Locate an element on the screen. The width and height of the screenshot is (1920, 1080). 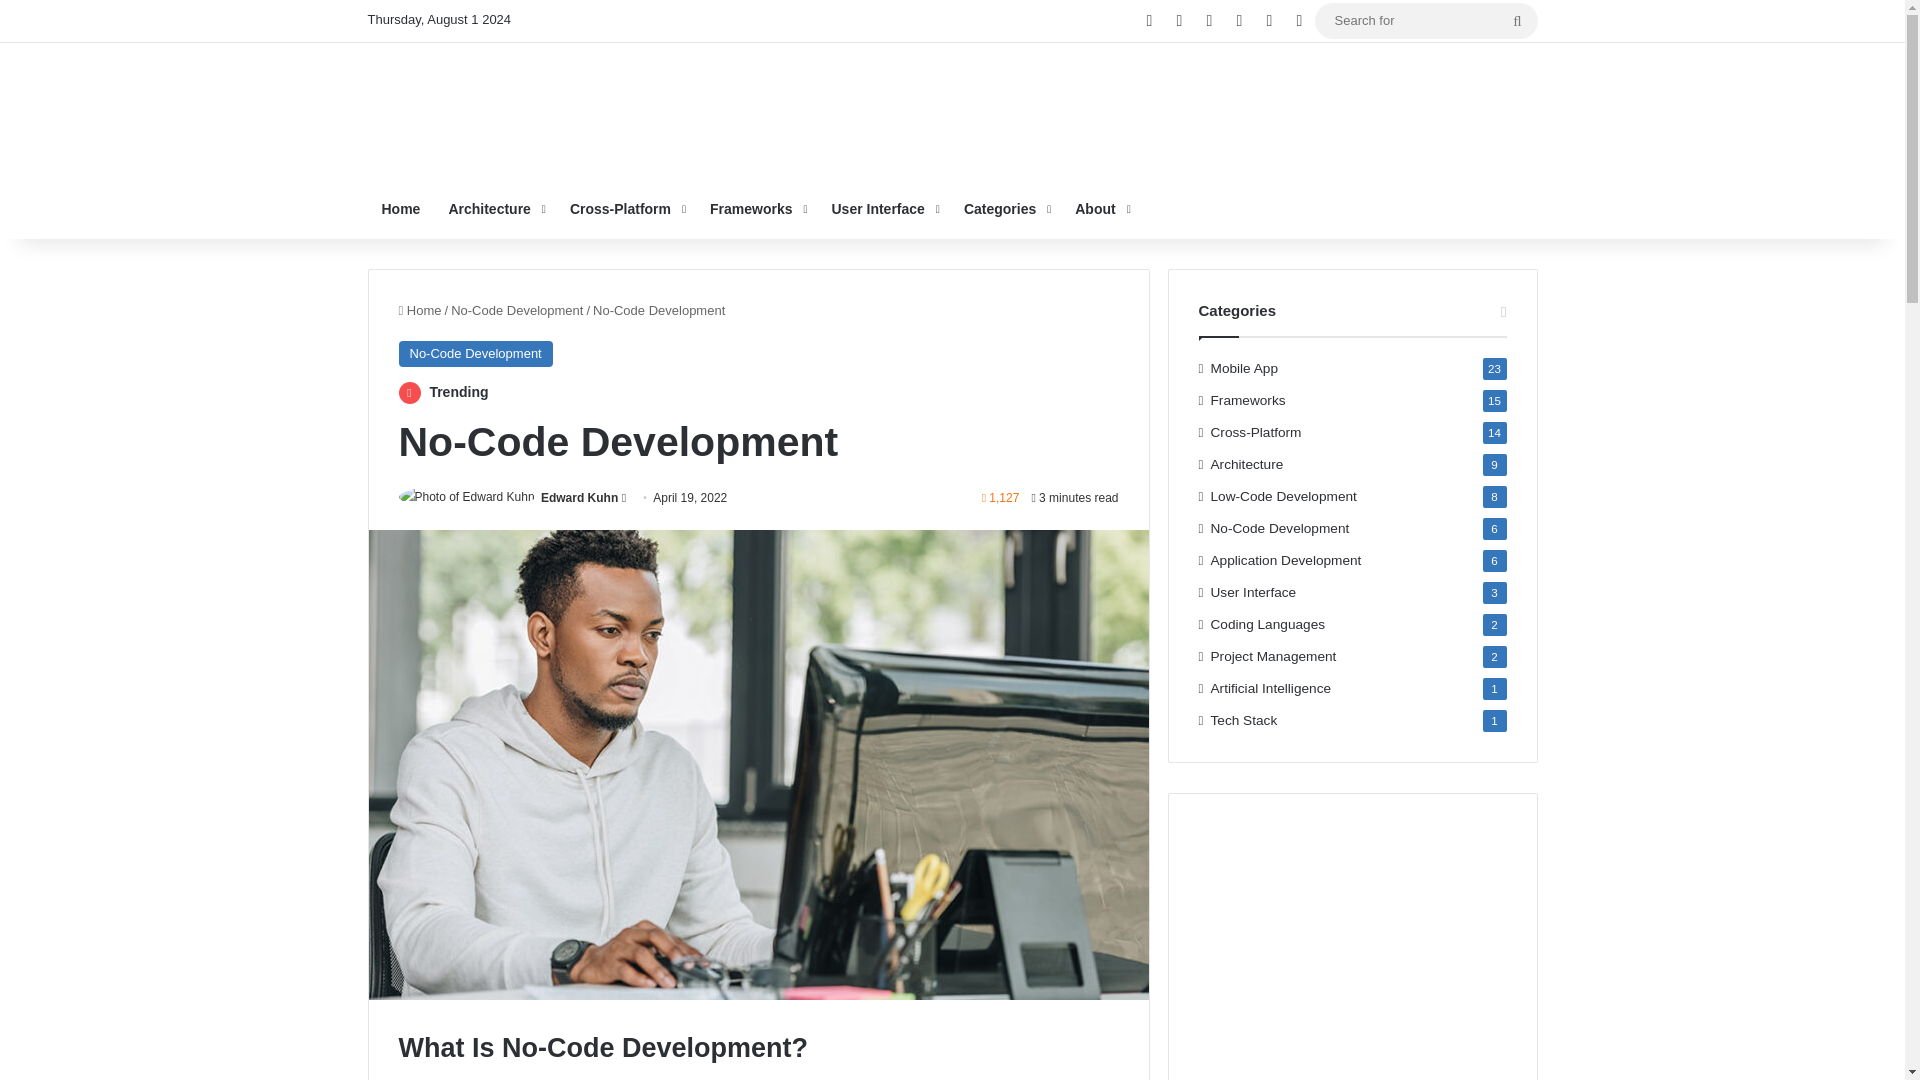
Frameworks is located at coordinates (756, 208).